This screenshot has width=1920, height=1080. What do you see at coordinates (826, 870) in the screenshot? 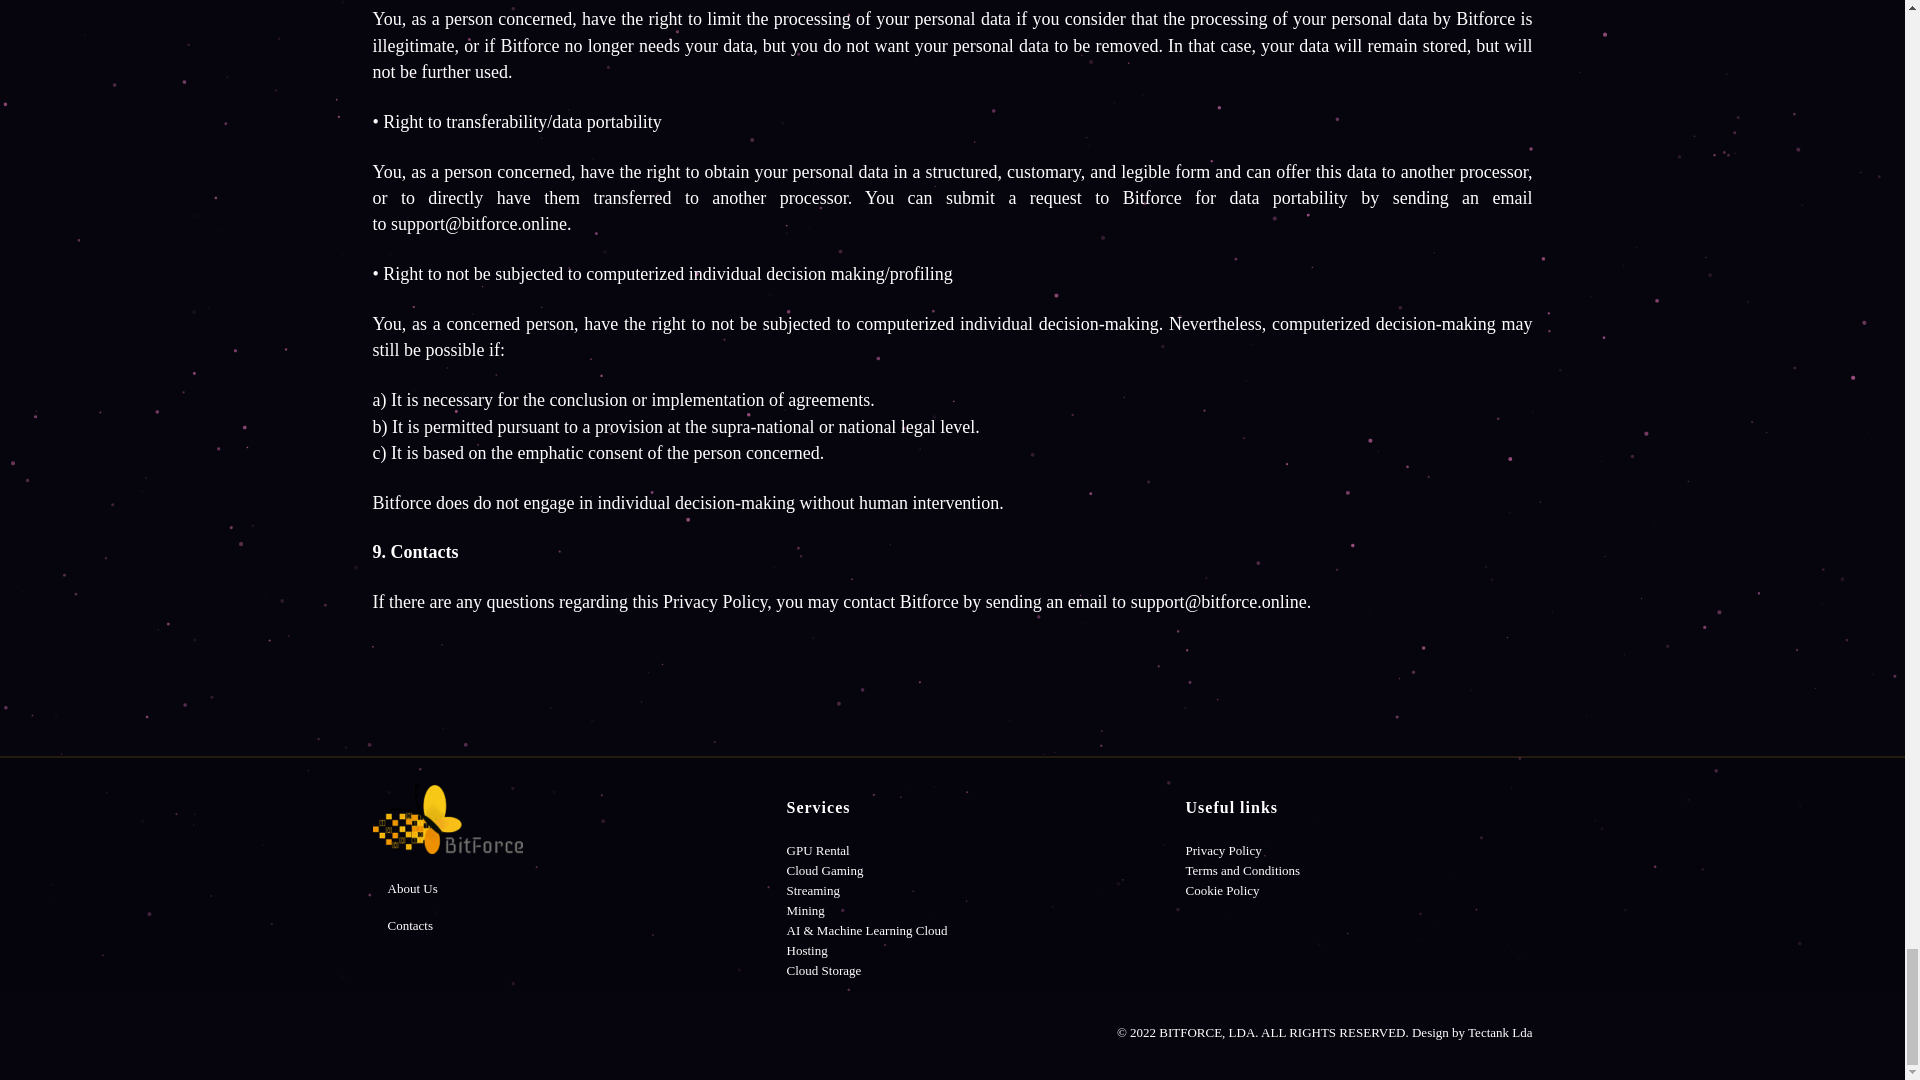
I see `Cloud Gaming` at bounding box center [826, 870].